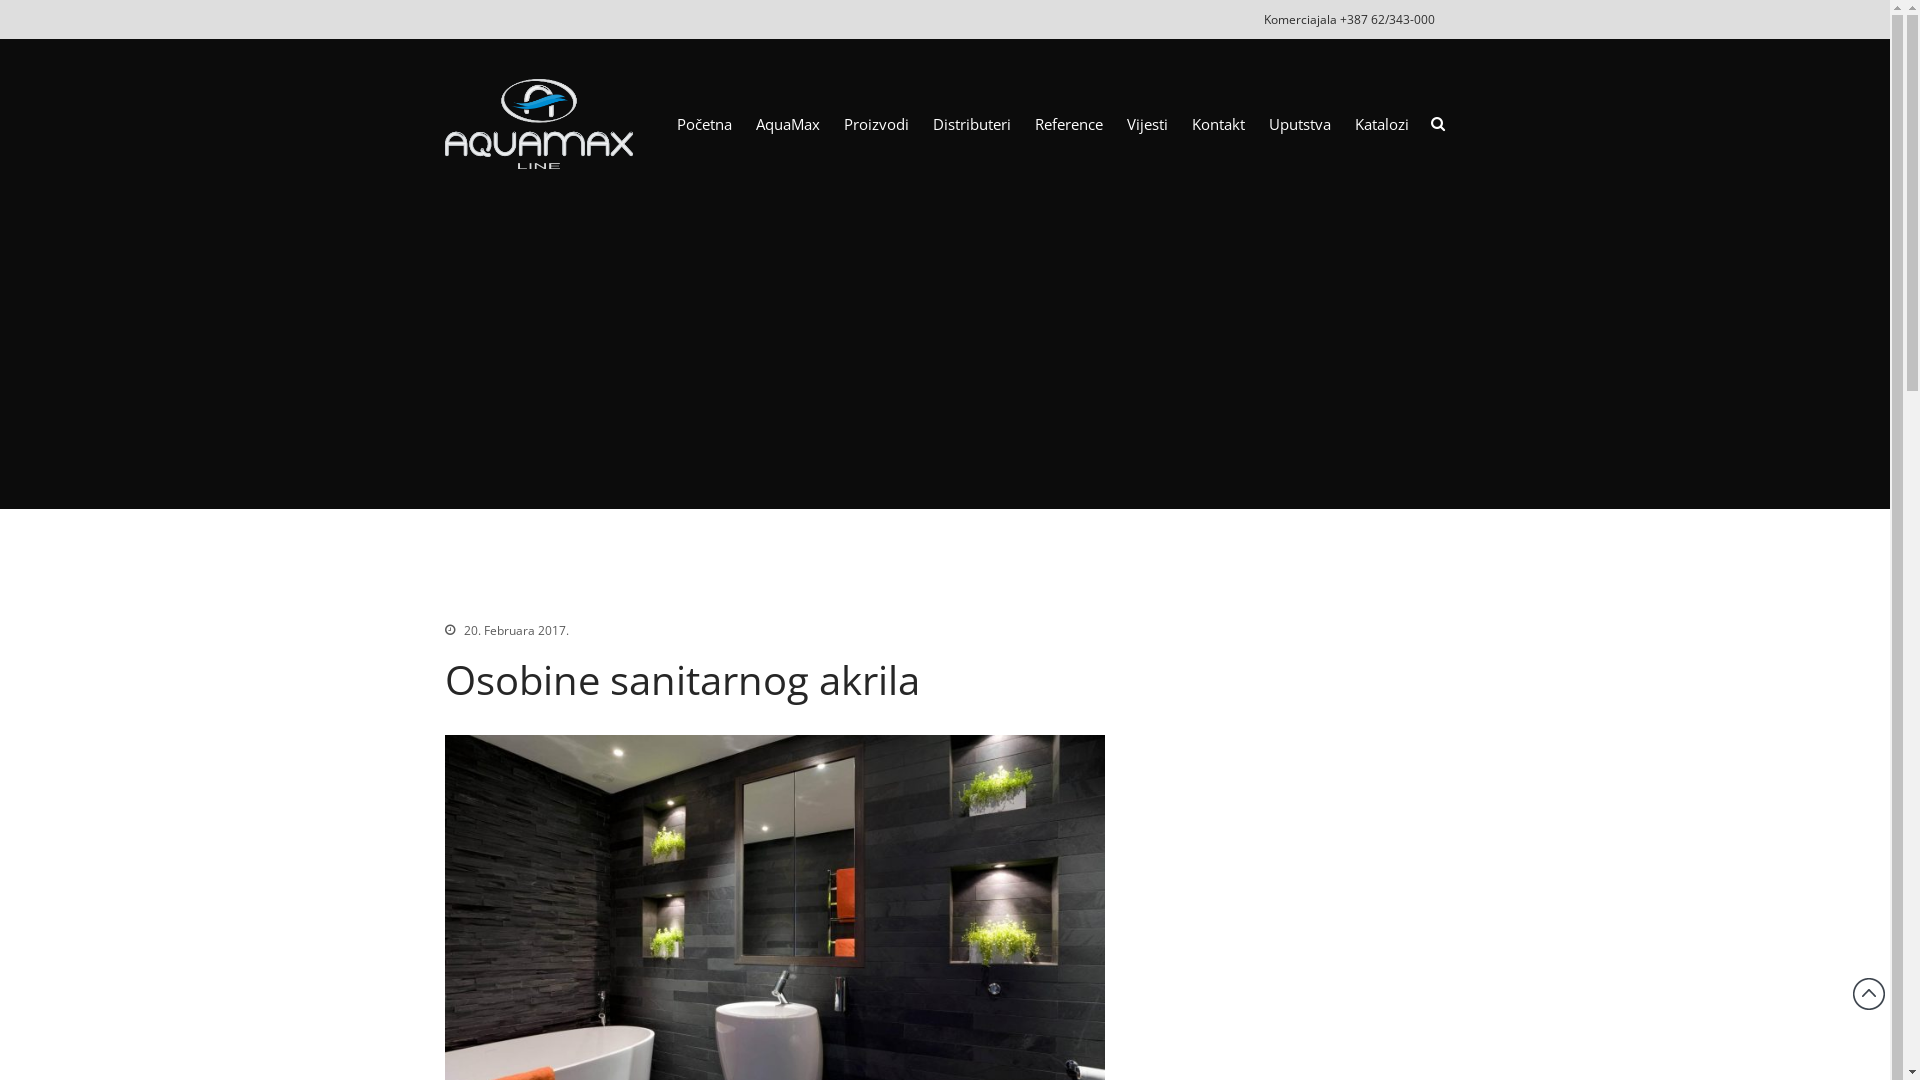  What do you see at coordinates (1069, 124) in the screenshot?
I see `Reference` at bounding box center [1069, 124].